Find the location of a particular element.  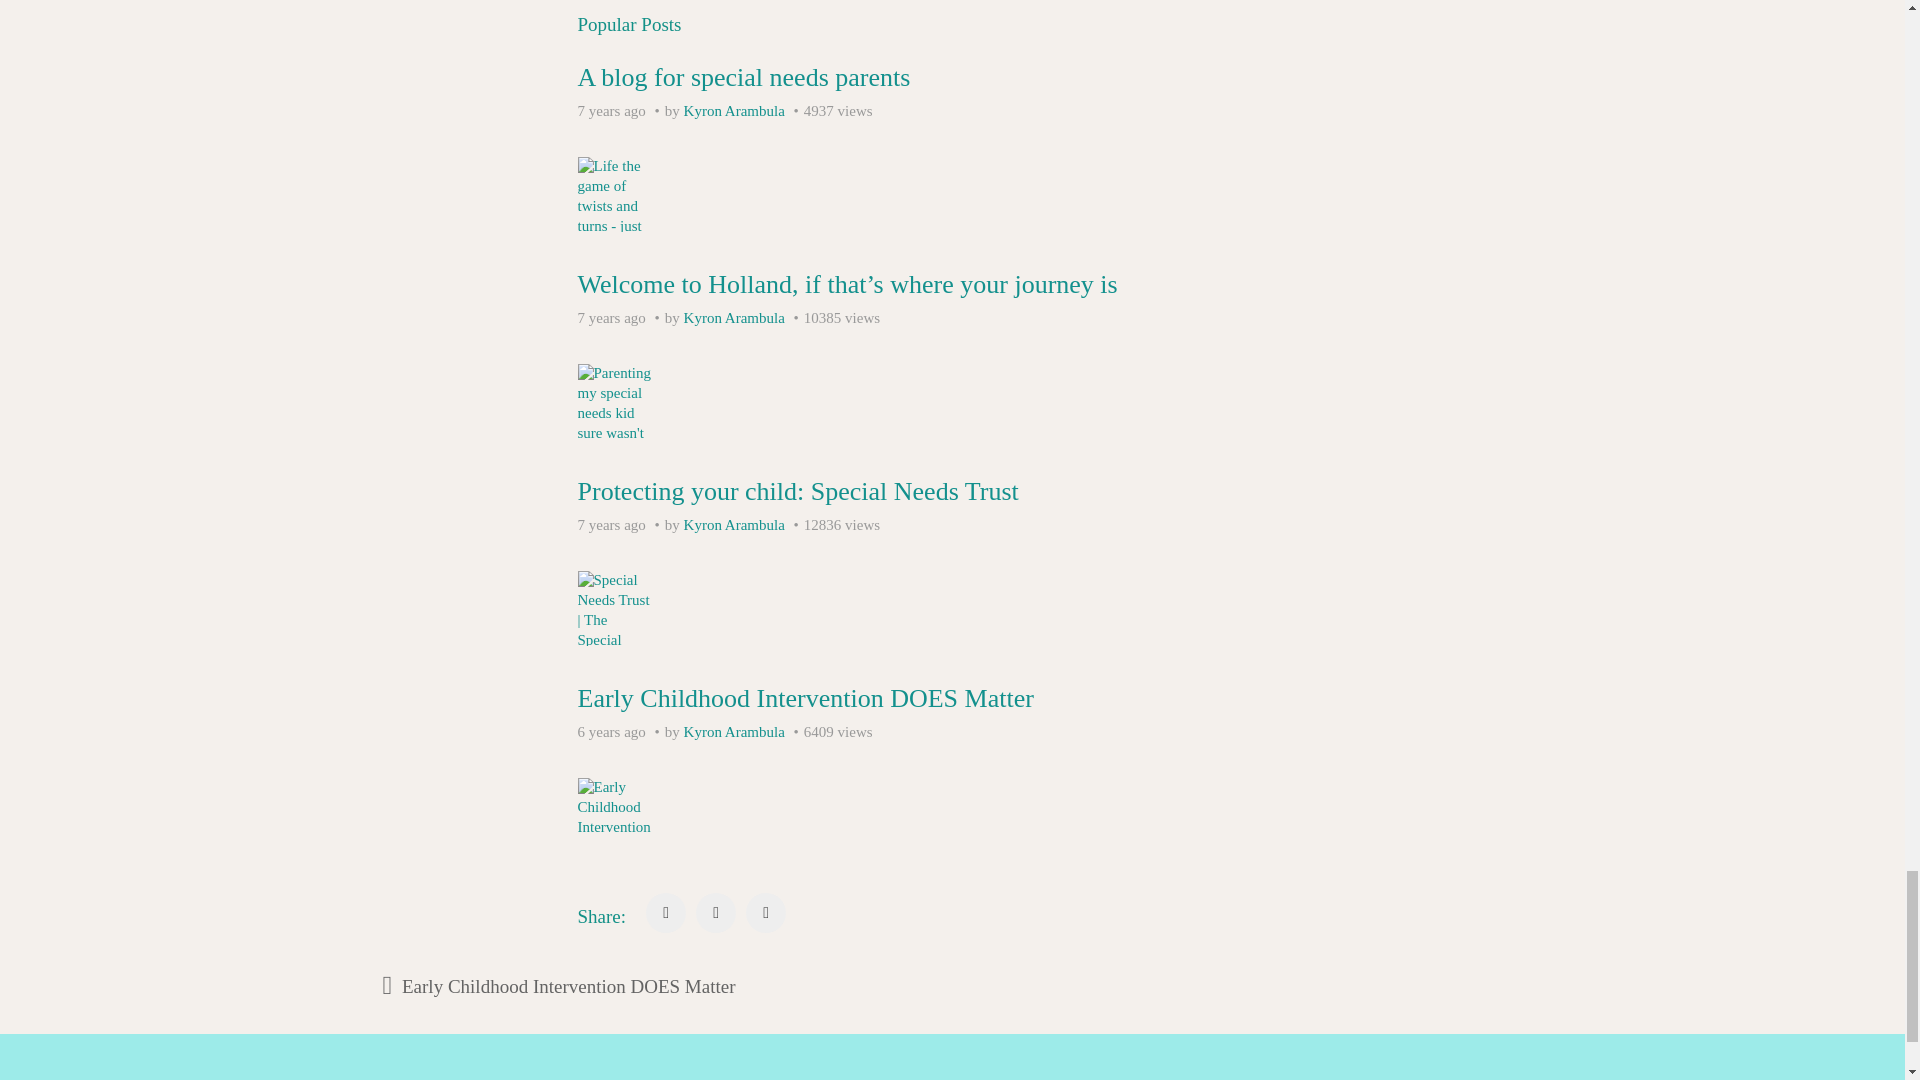

Protecting your child: Special Needs Trust is located at coordinates (798, 492).